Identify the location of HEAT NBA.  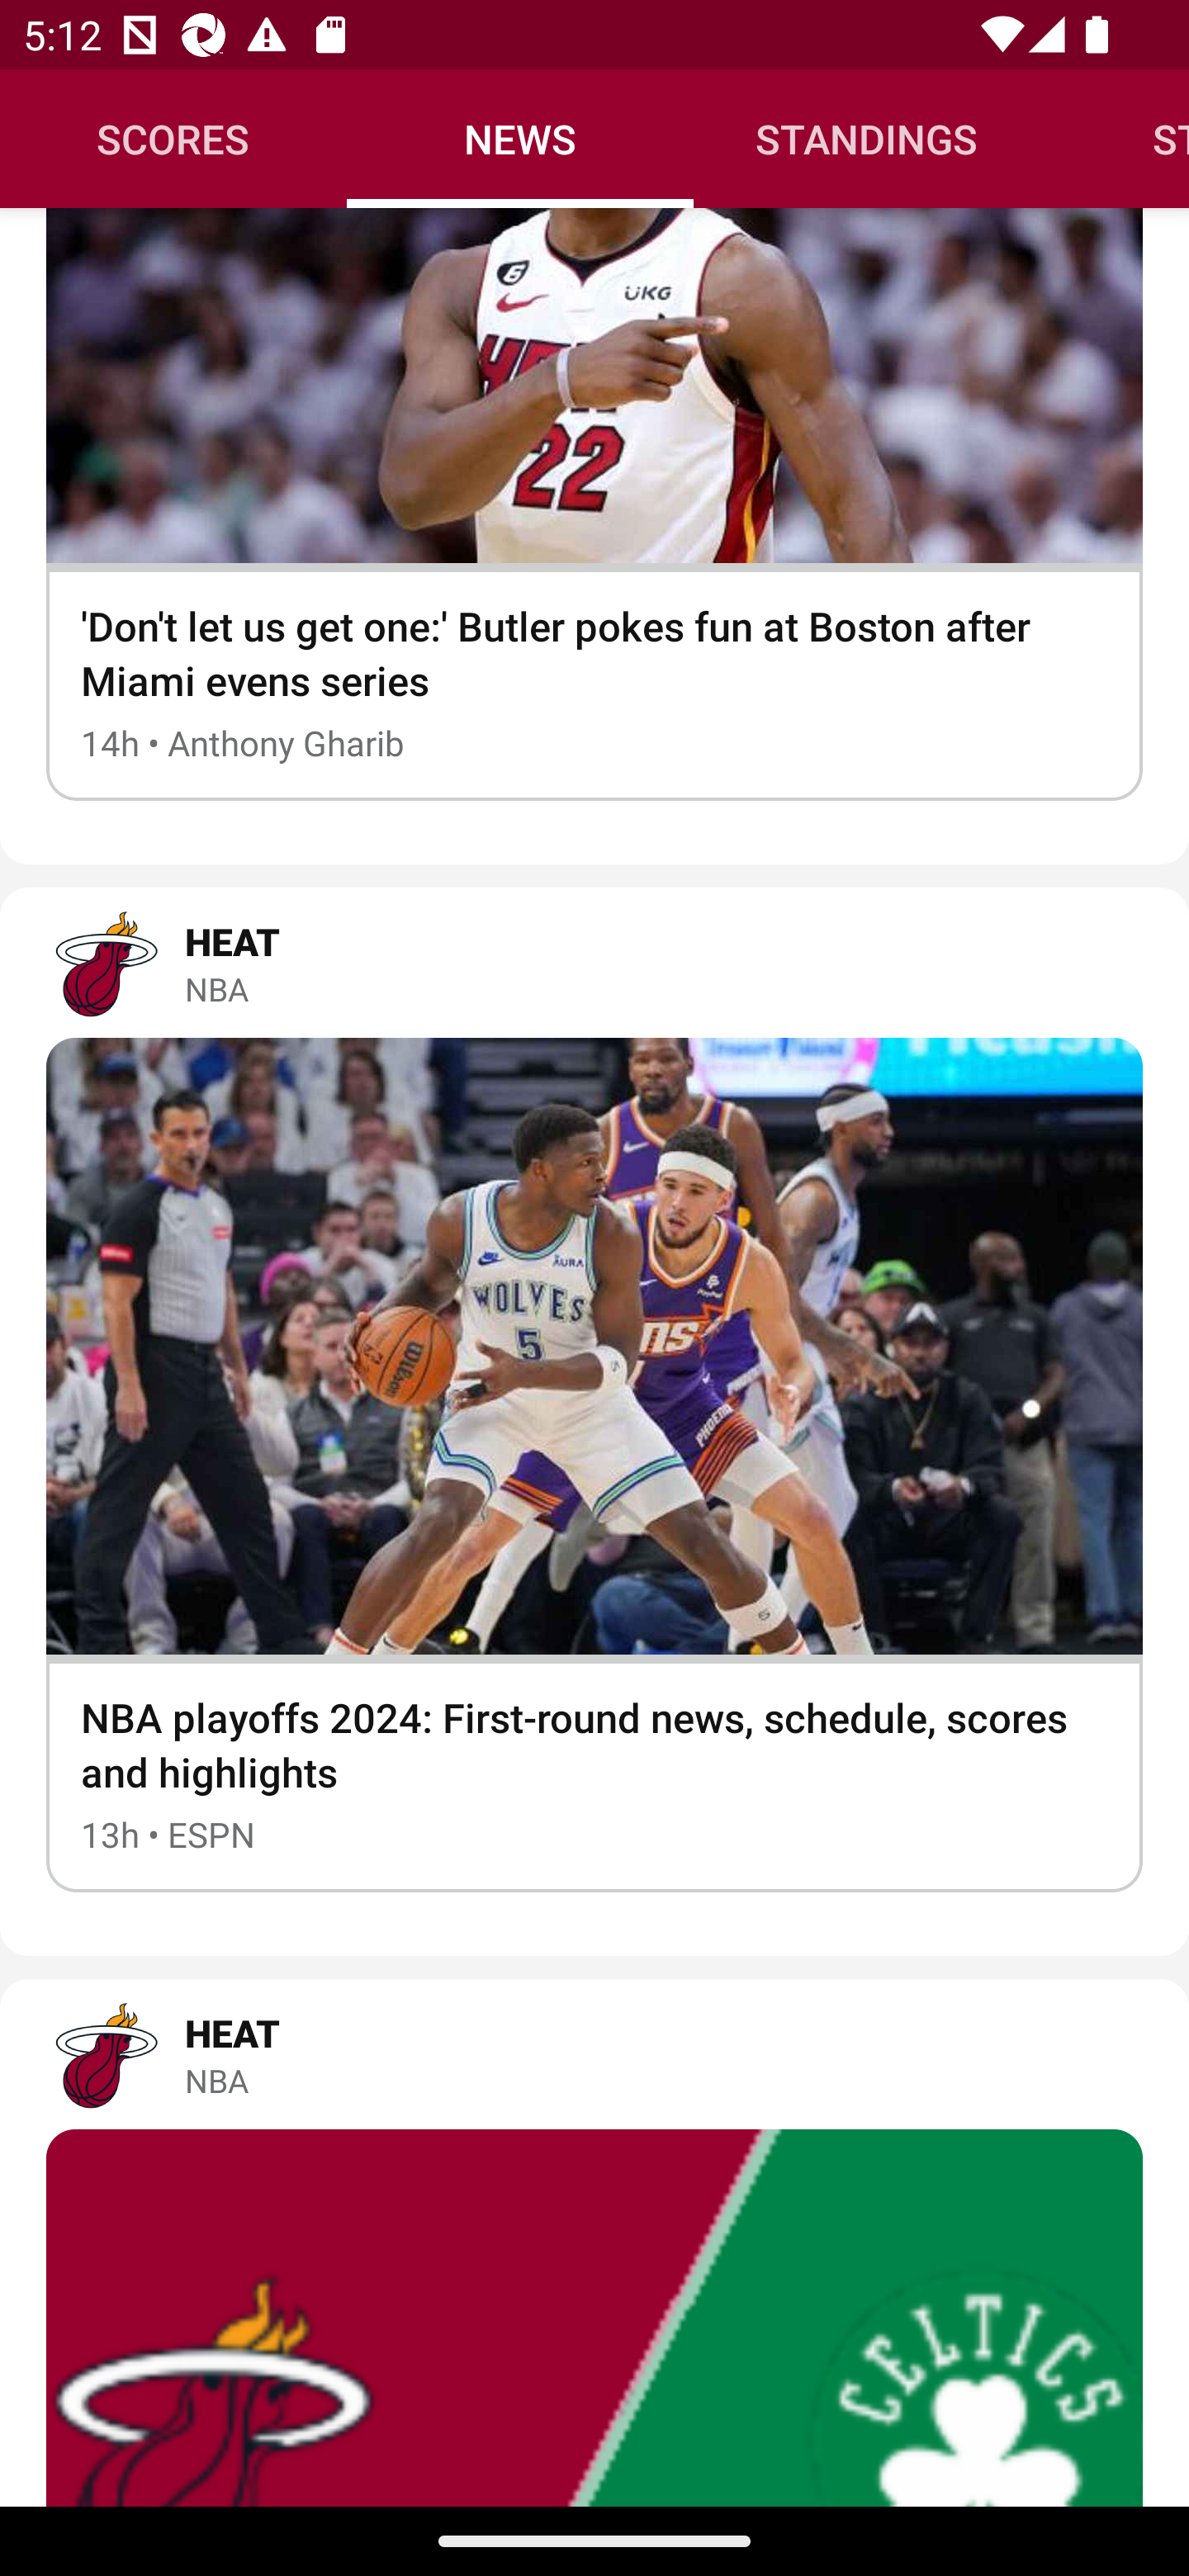
(594, 2054).